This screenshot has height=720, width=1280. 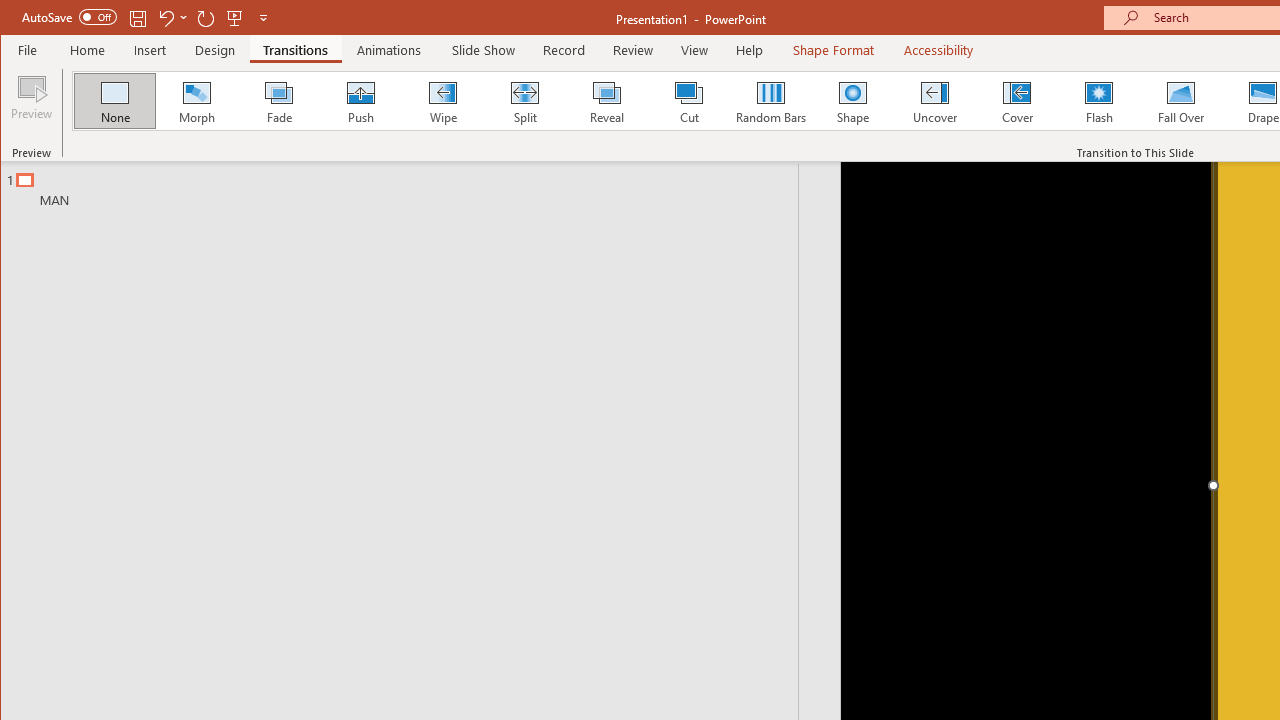 I want to click on Flash, so click(x=1099, y=100).